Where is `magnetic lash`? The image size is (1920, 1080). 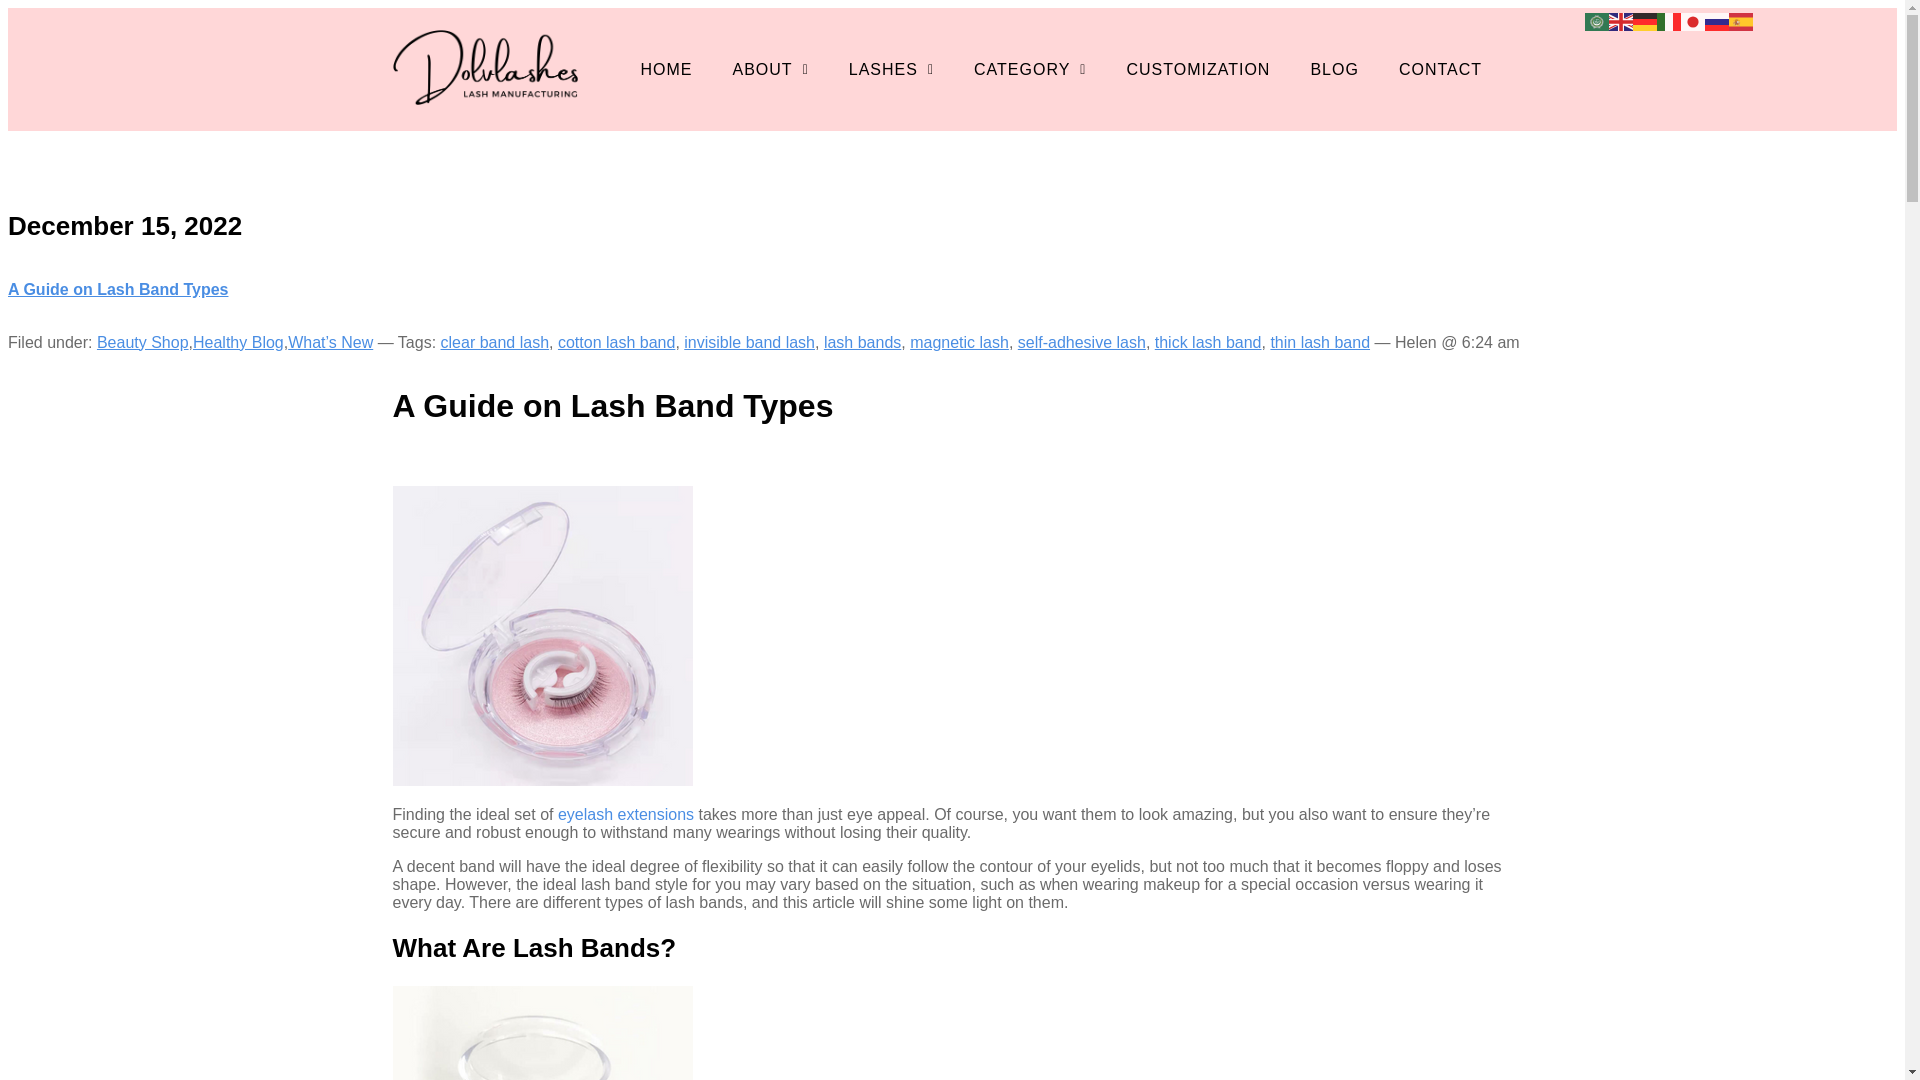
magnetic lash is located at coordinates (960, 342).